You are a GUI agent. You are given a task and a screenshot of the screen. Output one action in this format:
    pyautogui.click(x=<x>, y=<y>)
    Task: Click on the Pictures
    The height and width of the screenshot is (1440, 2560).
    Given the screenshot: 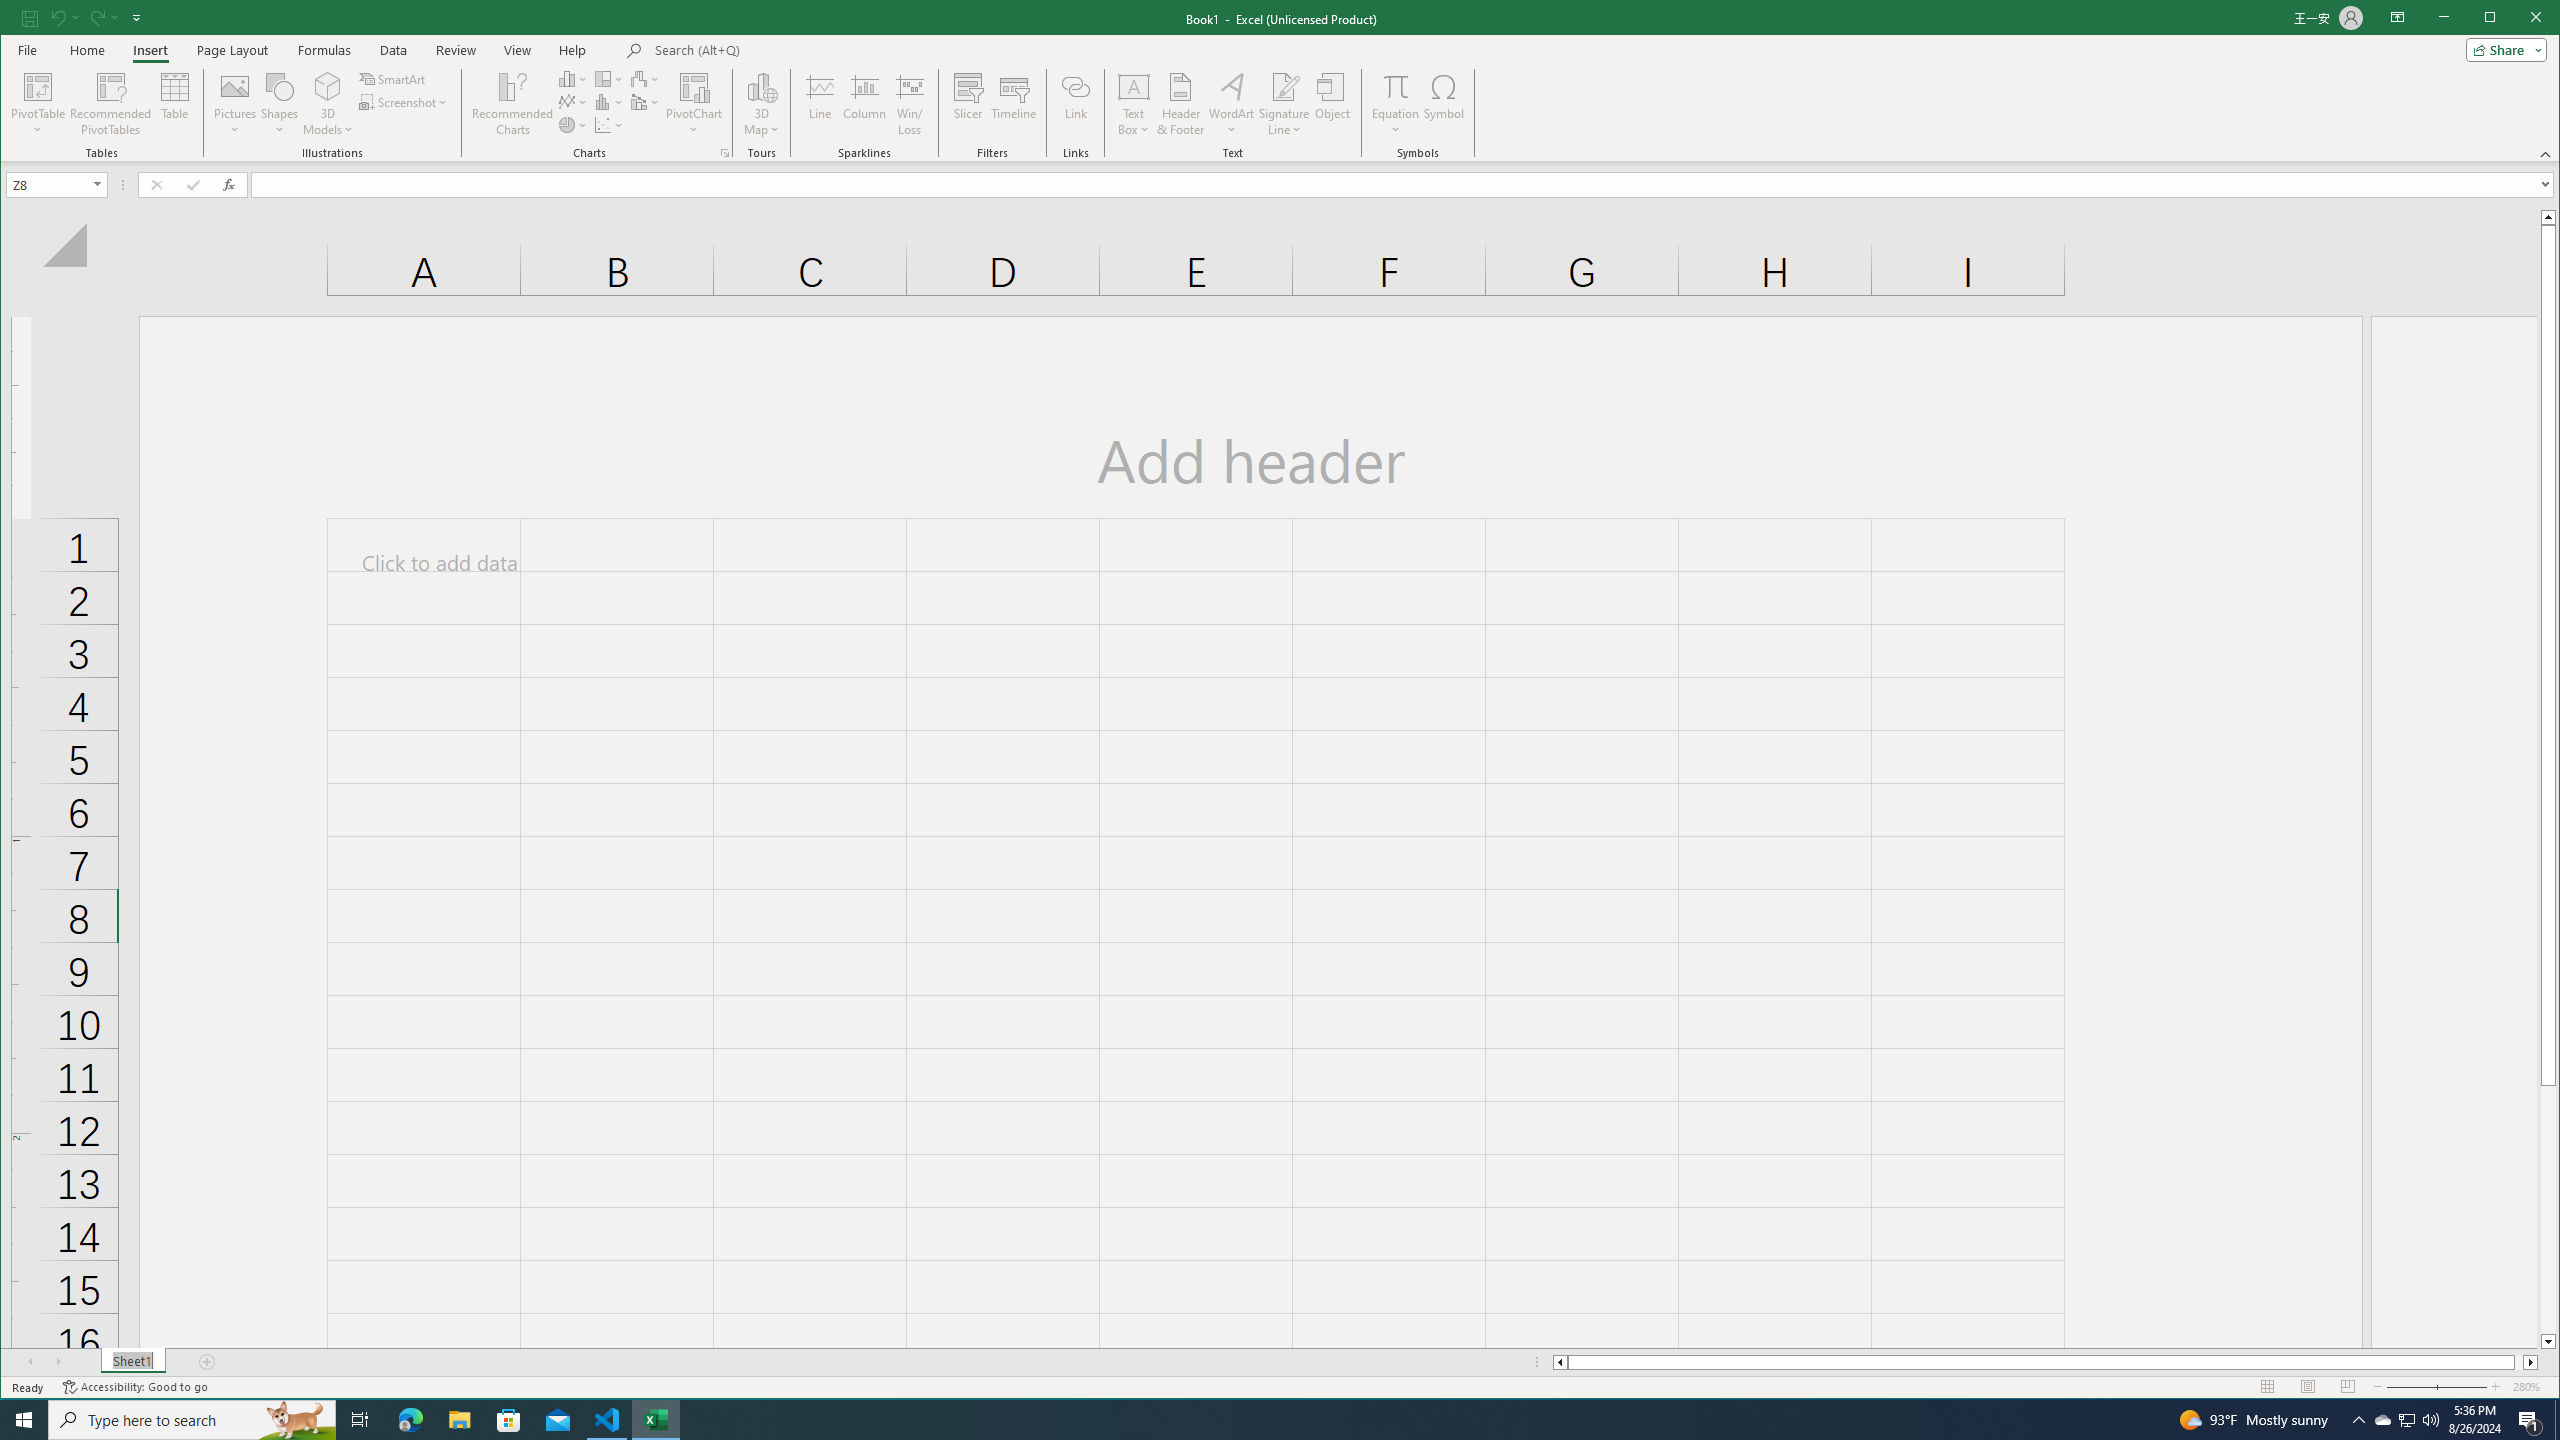 What is the action you would take?
    pyautogui.click(x=175, y=104)
    